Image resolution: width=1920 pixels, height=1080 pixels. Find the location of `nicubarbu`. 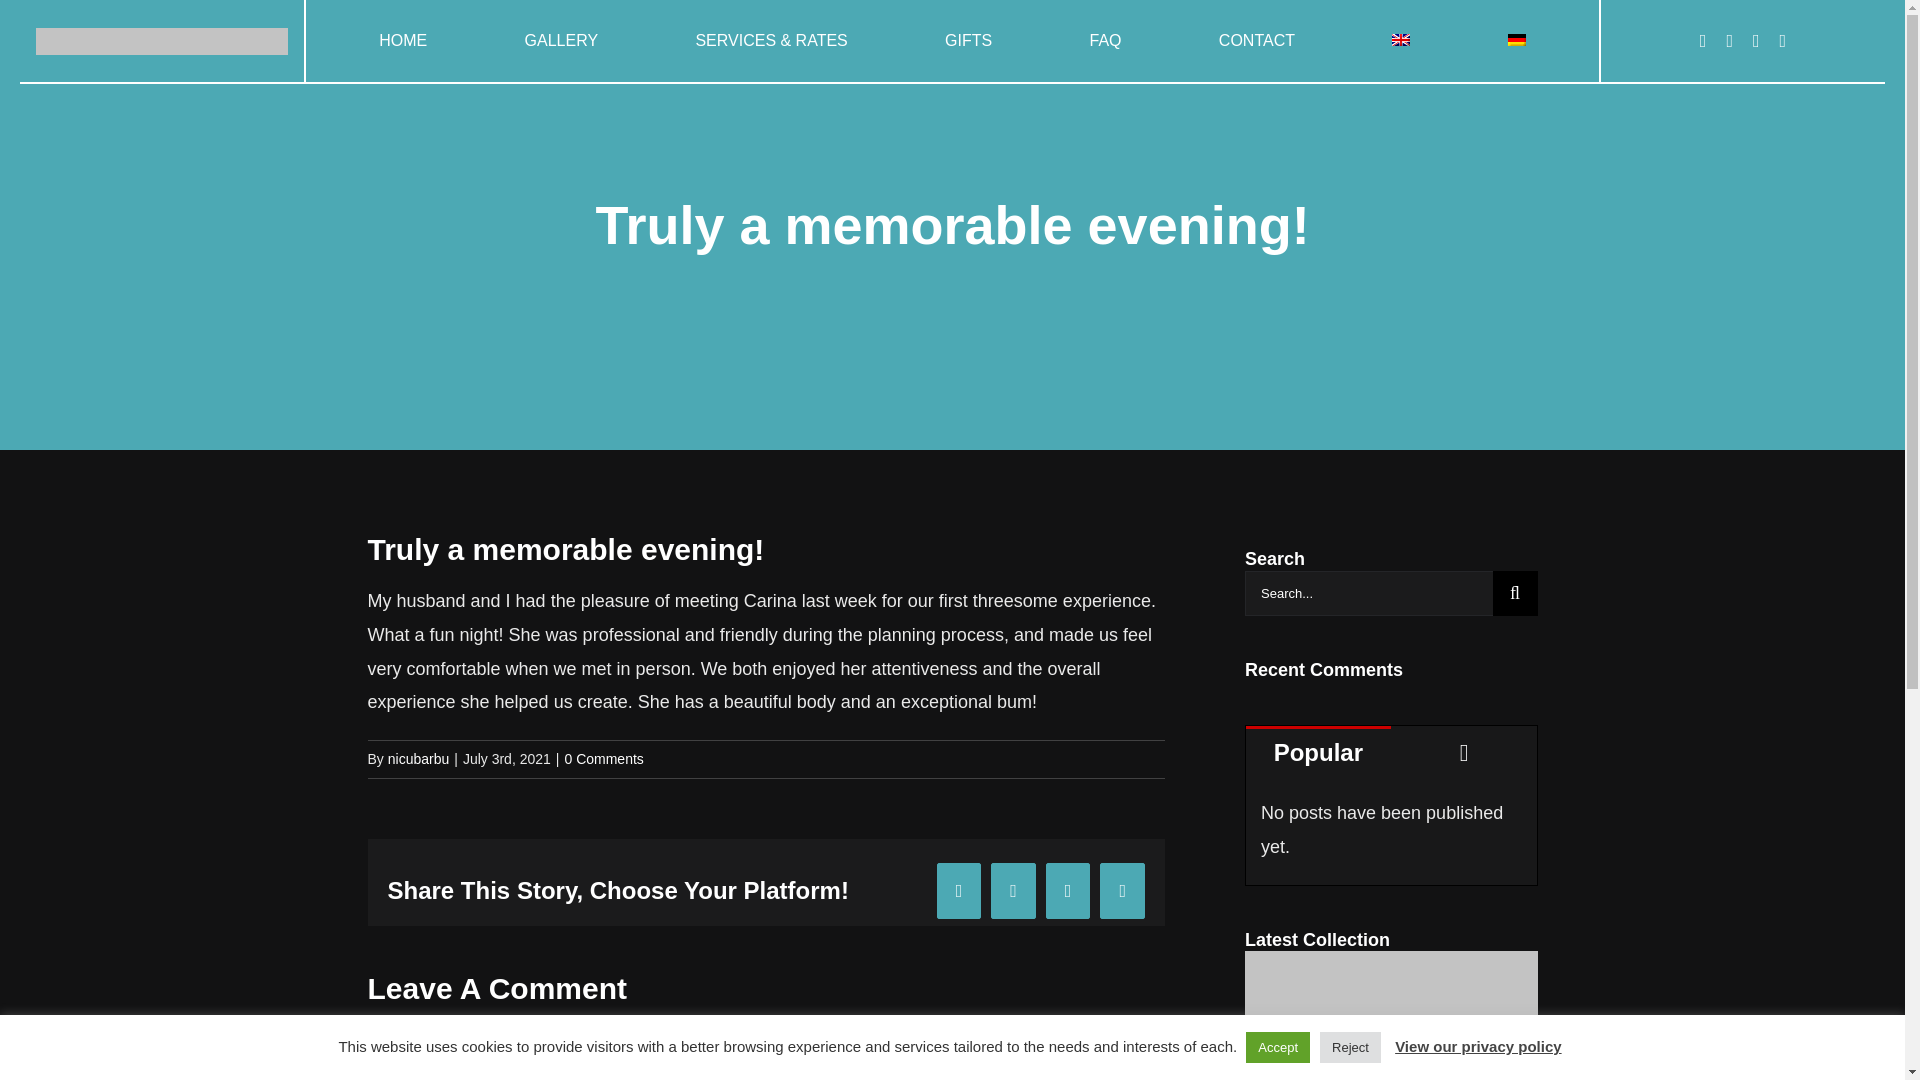

nicubarbu is located at coordinates (418, 758).